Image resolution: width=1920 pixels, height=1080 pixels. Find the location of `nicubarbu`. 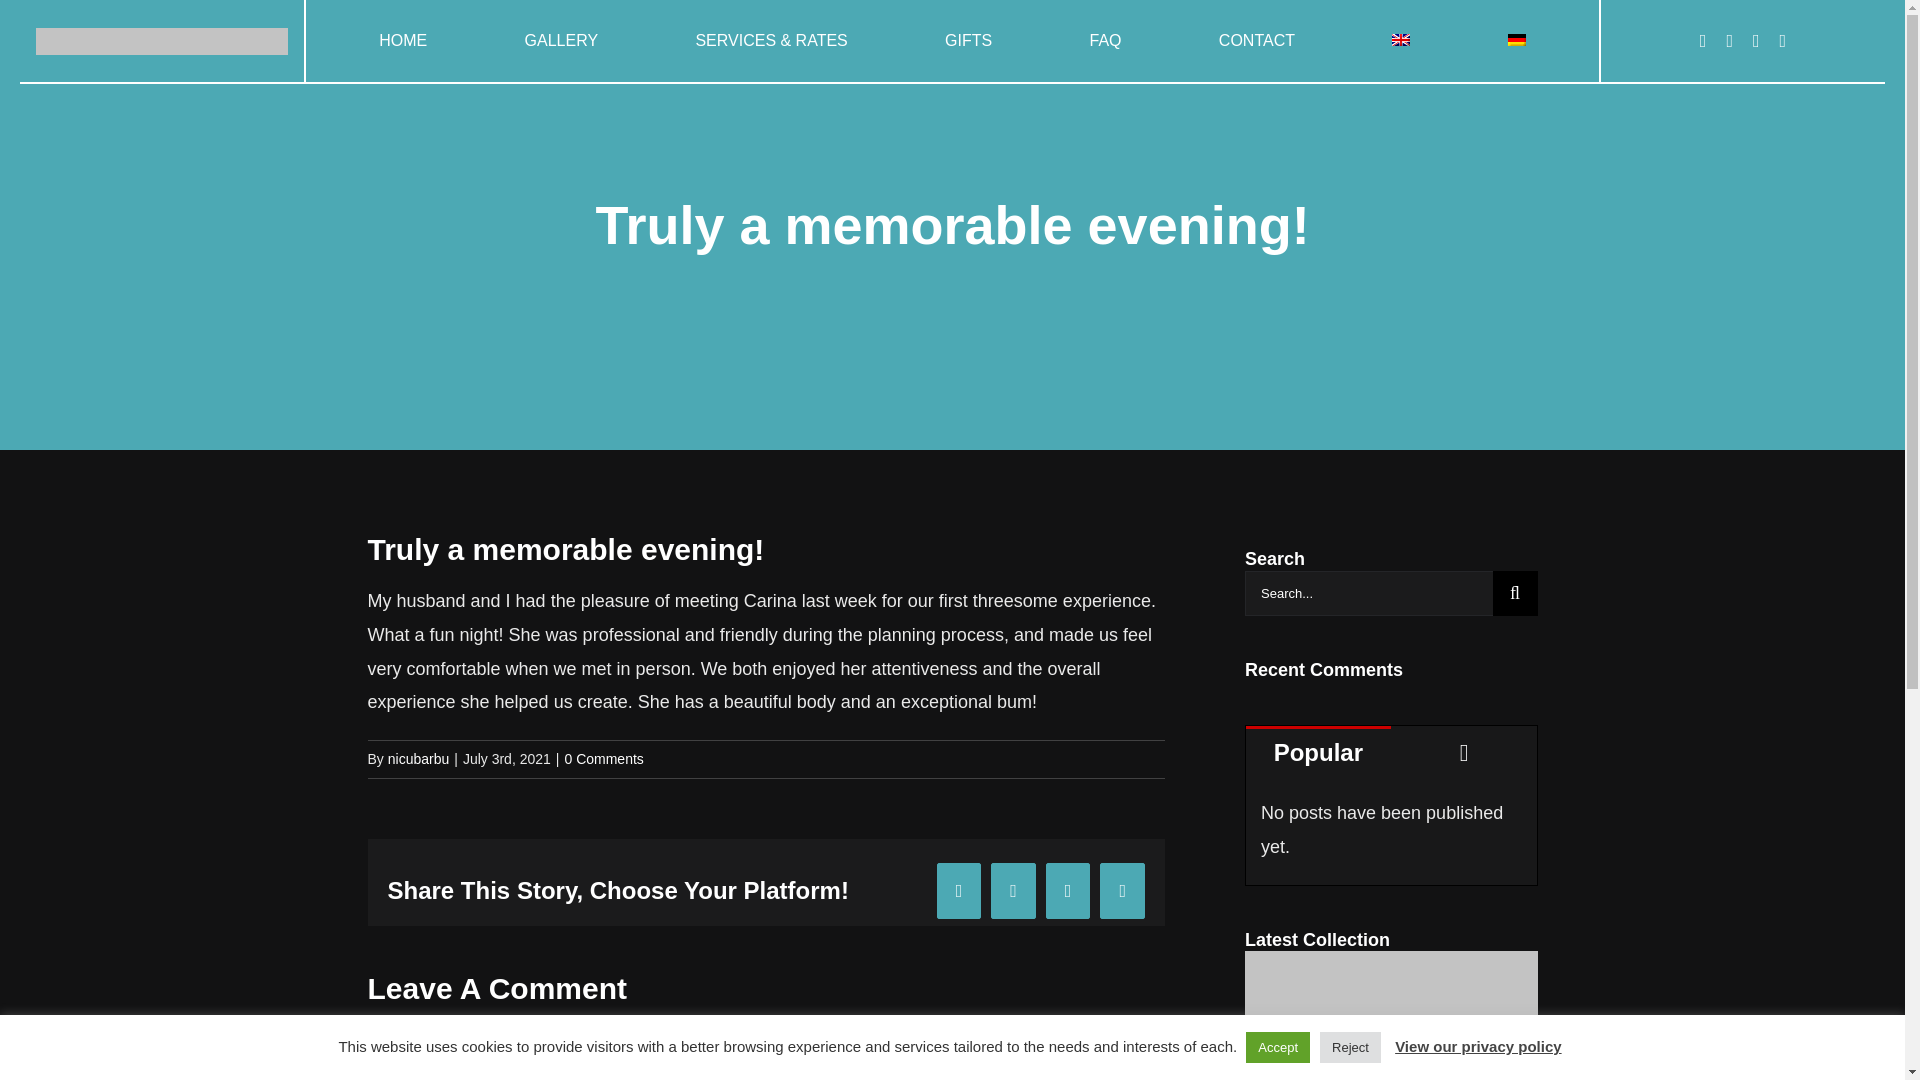

nicubarbu is located at coordinates (418, 758).